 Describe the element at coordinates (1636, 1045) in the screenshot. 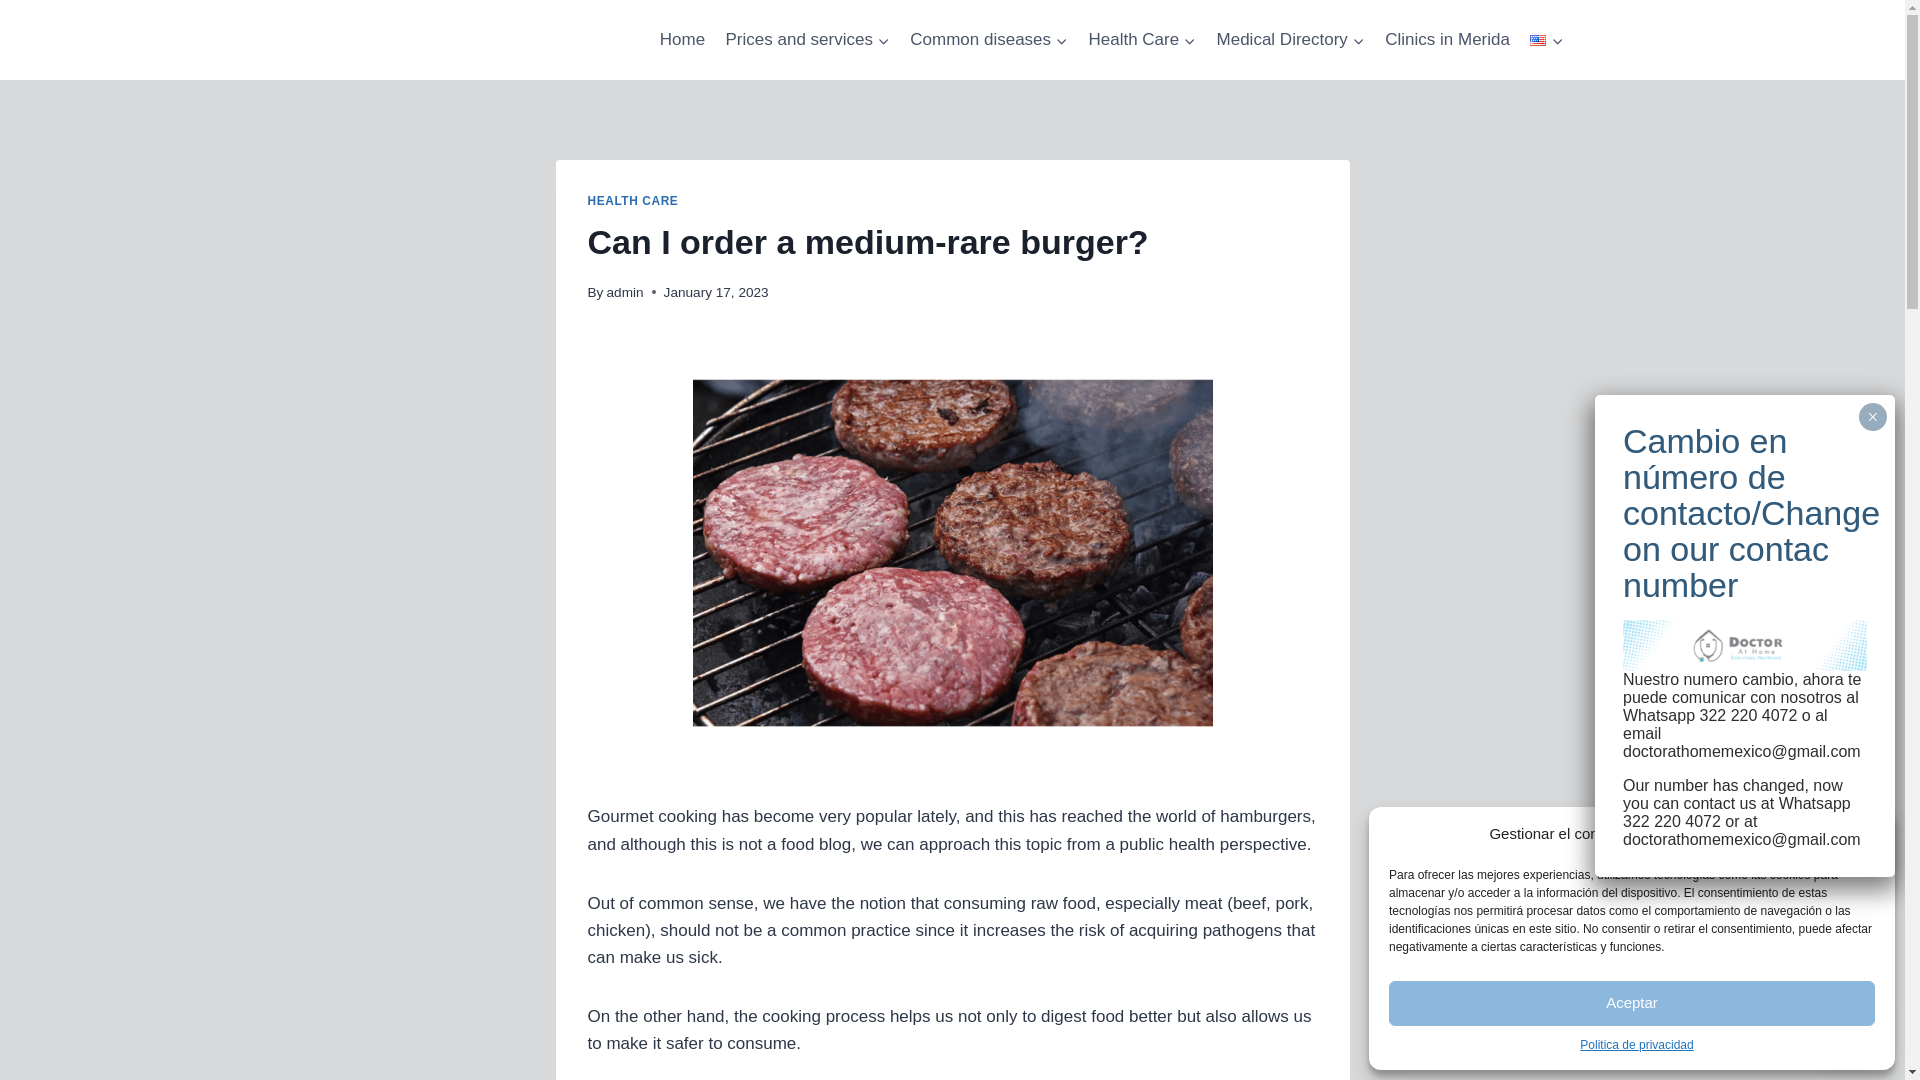

I see `Politica de privacidad` at that location.